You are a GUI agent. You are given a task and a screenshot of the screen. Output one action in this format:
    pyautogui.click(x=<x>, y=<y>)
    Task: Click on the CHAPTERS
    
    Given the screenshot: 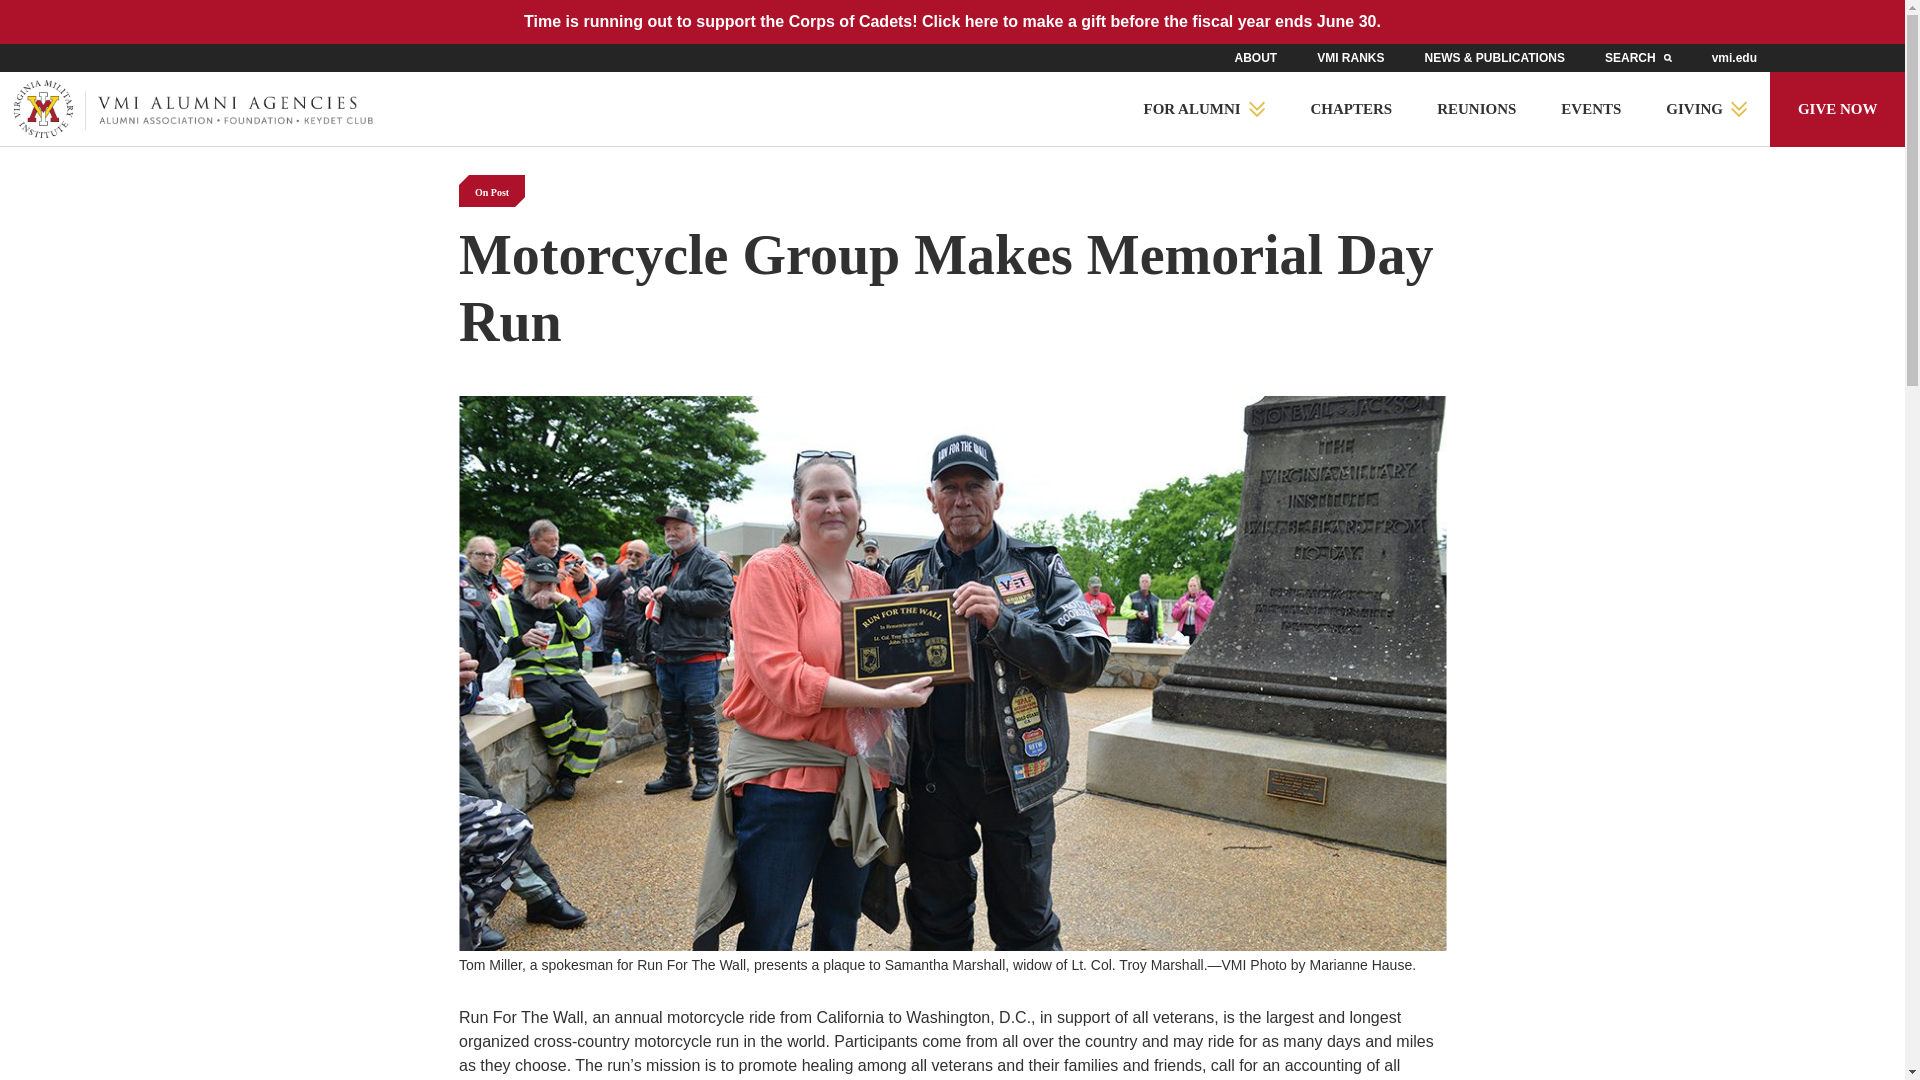 What is the action you would take?
    pyautogui.click(x=1352, y=109)
    